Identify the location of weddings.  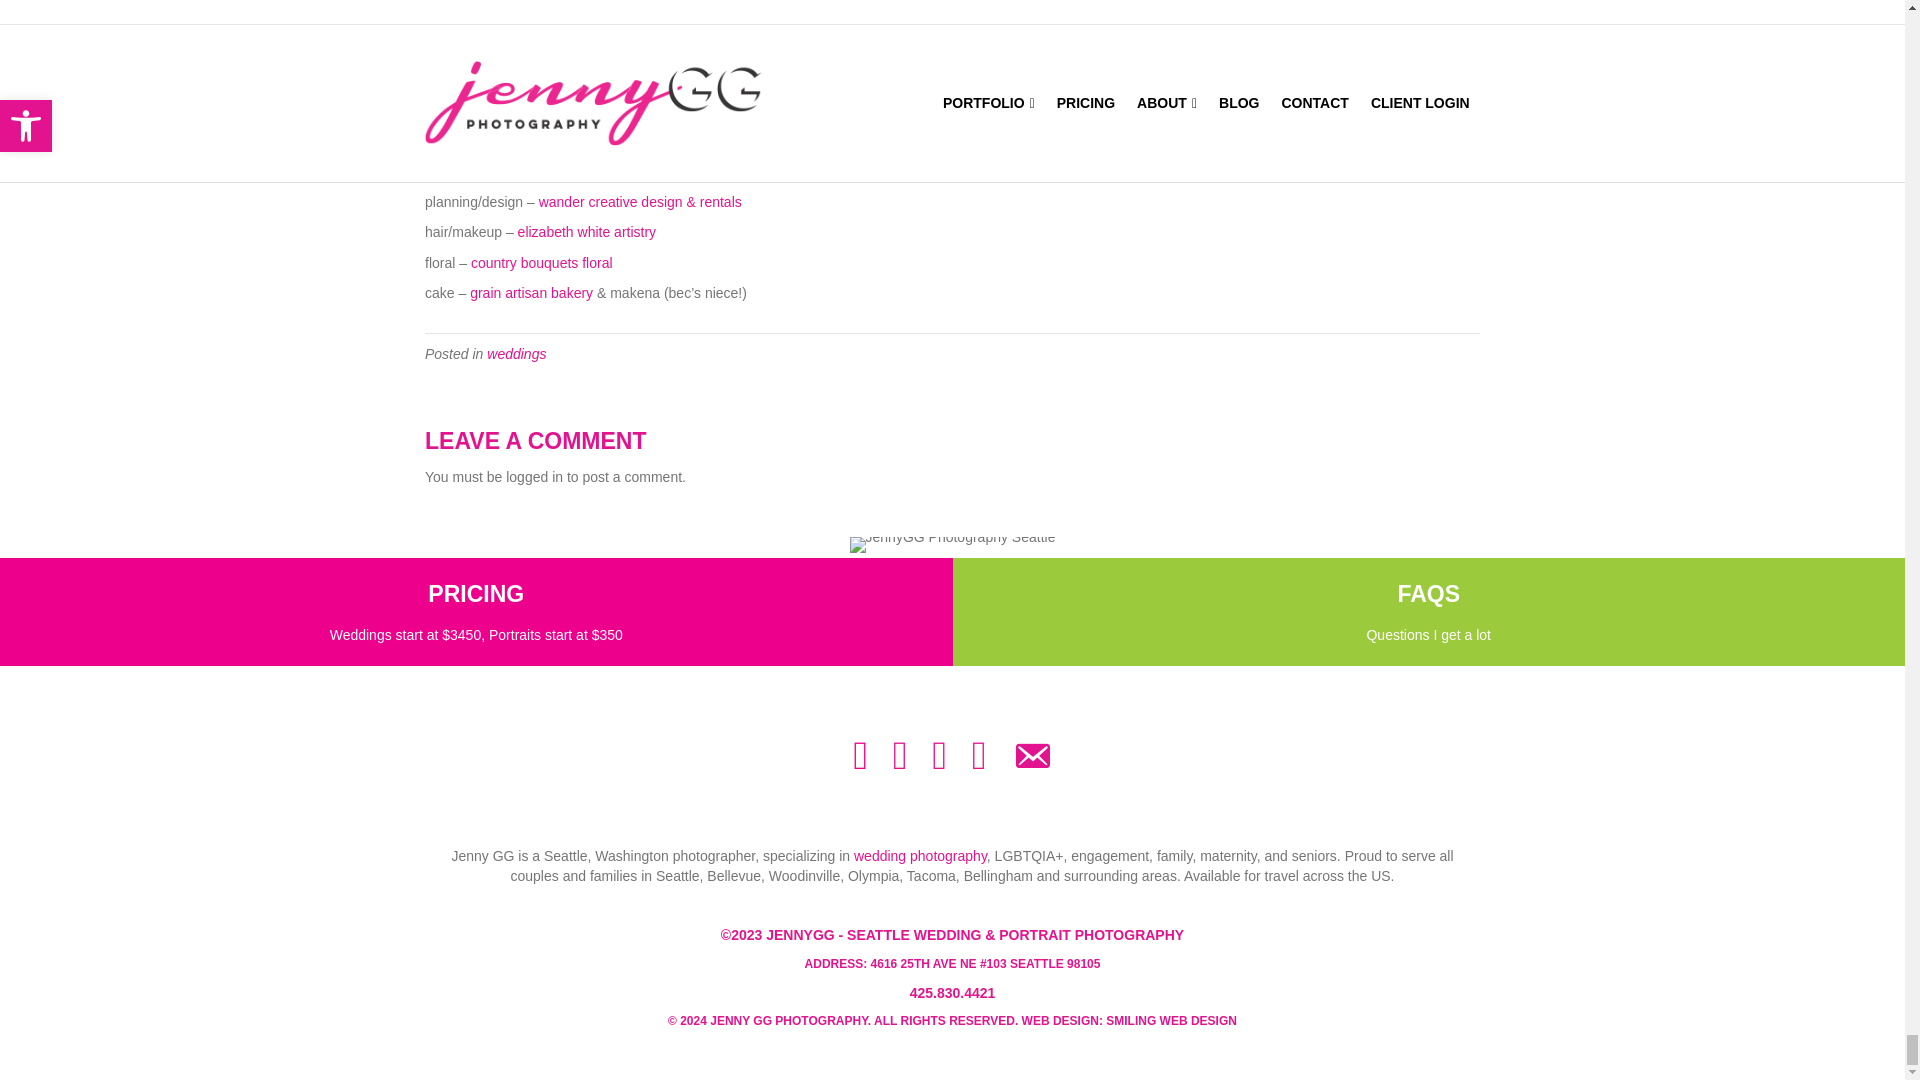
(516, 353).